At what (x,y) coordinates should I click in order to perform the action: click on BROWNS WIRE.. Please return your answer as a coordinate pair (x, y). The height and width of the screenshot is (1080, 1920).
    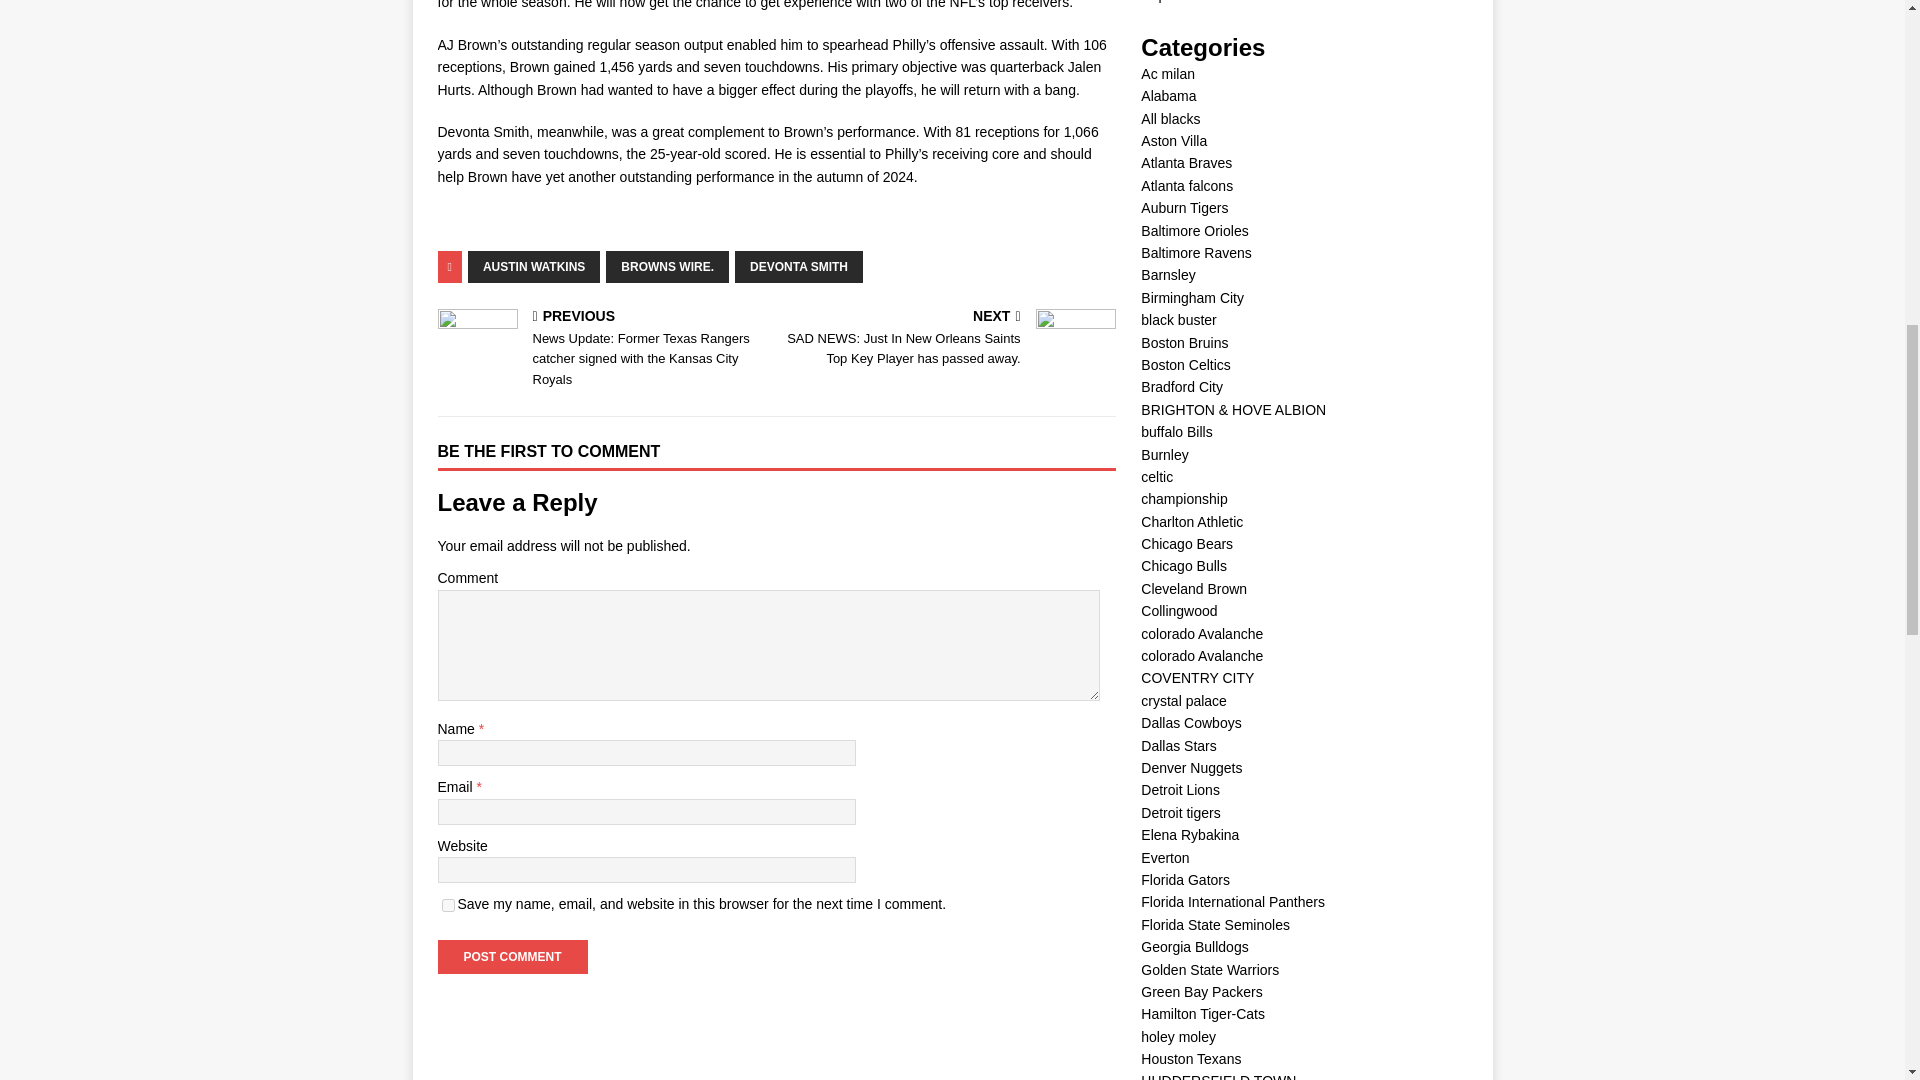
    Looking at the image, I should click on (668, 266).